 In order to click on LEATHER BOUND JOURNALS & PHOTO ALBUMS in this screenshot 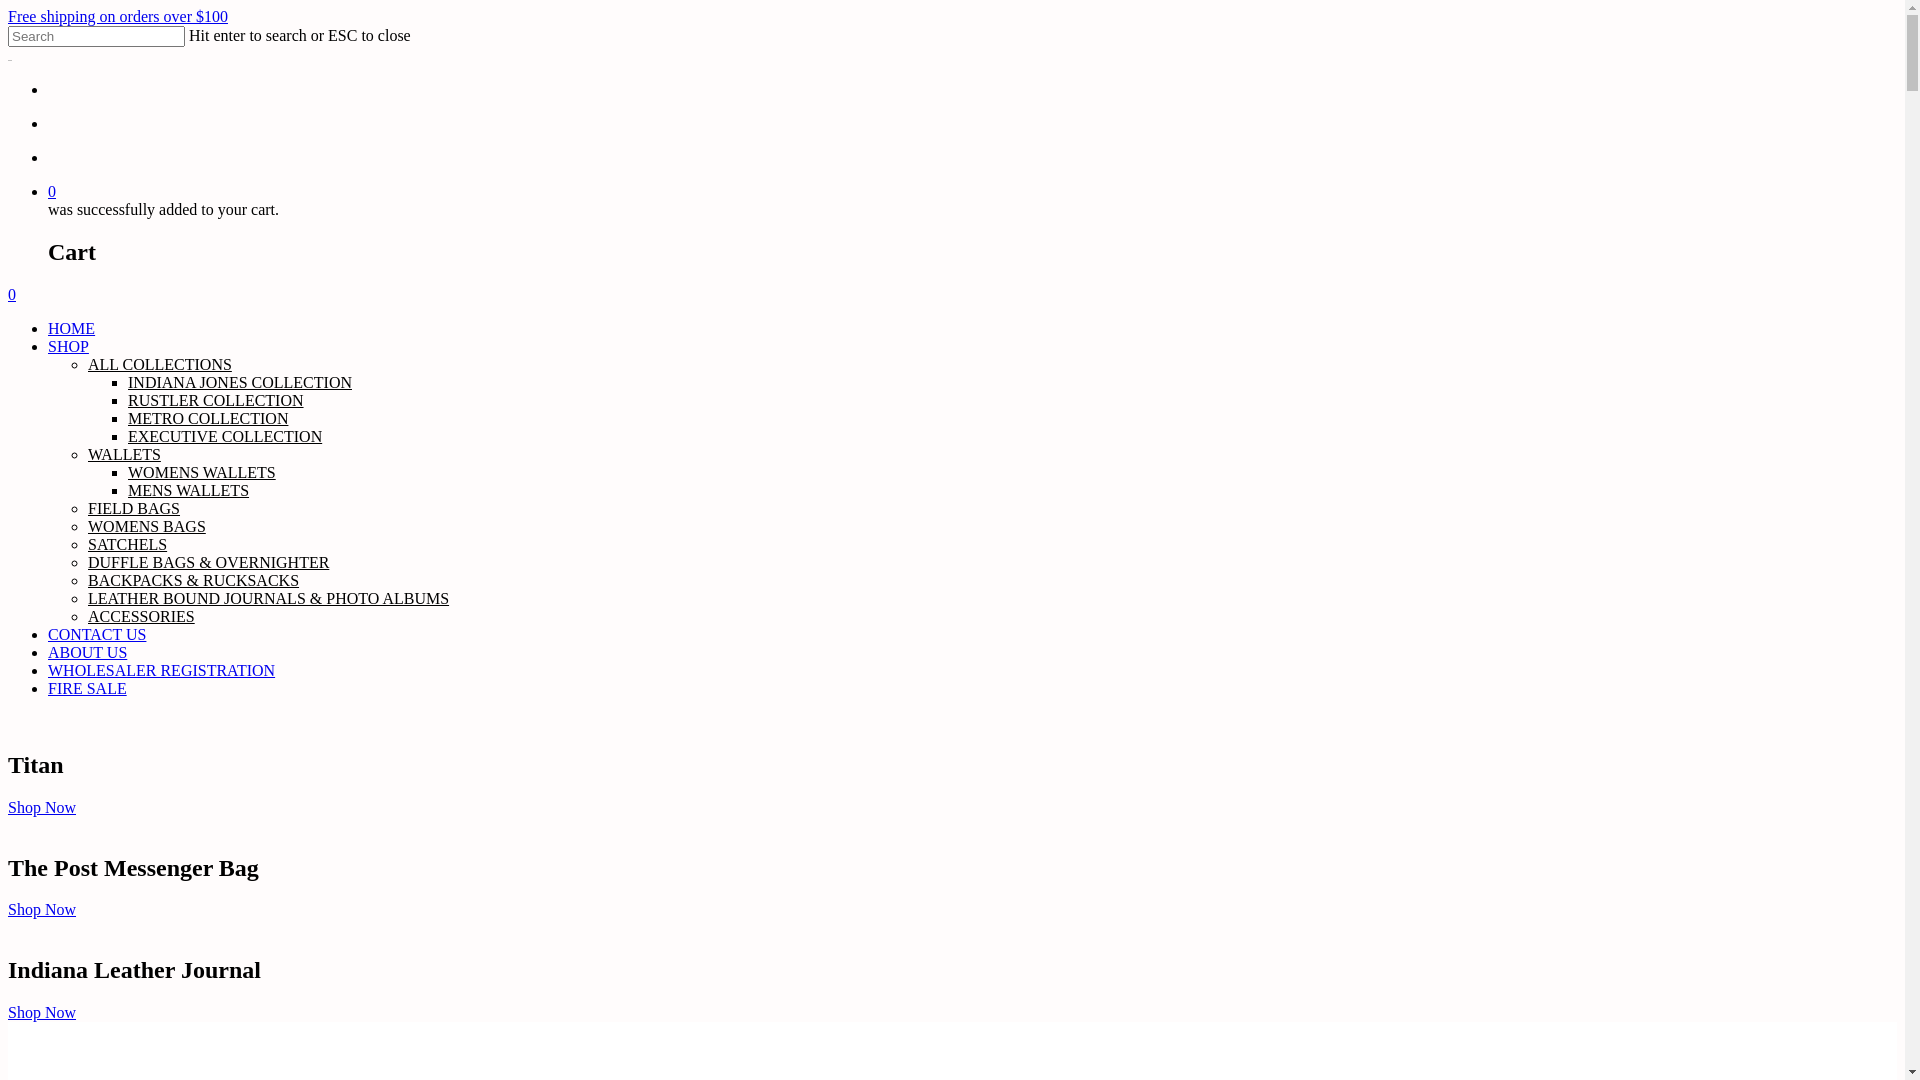, I will do `click(268, 598)`.